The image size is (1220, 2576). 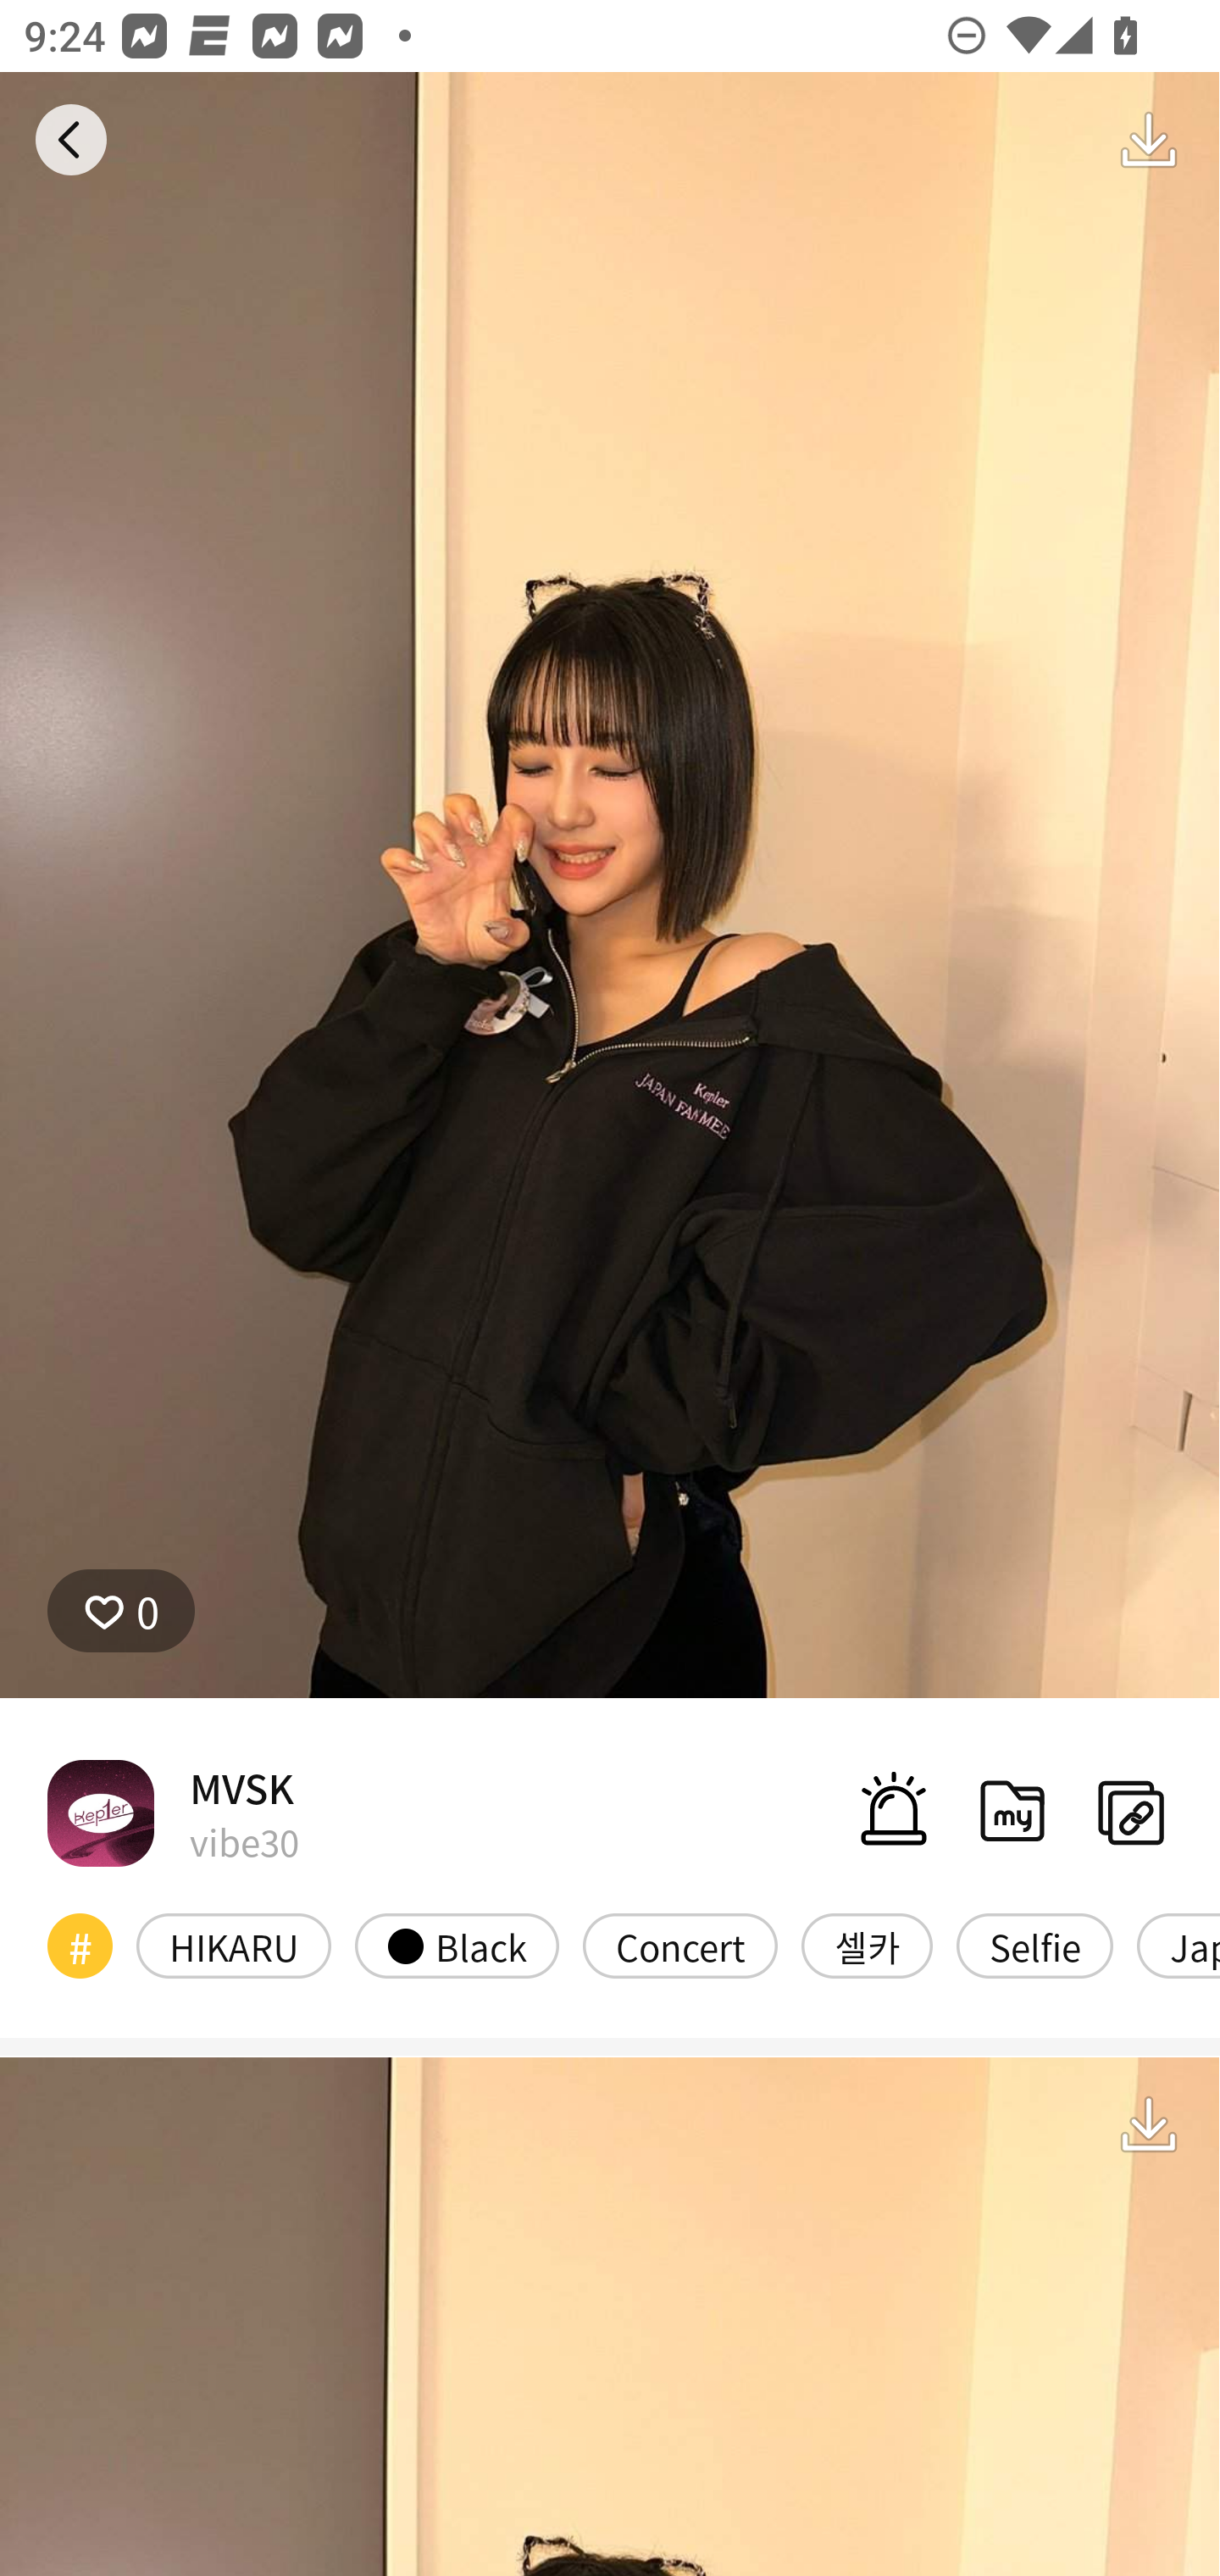 I want to click on Concert, so click(x=680, y=1946).